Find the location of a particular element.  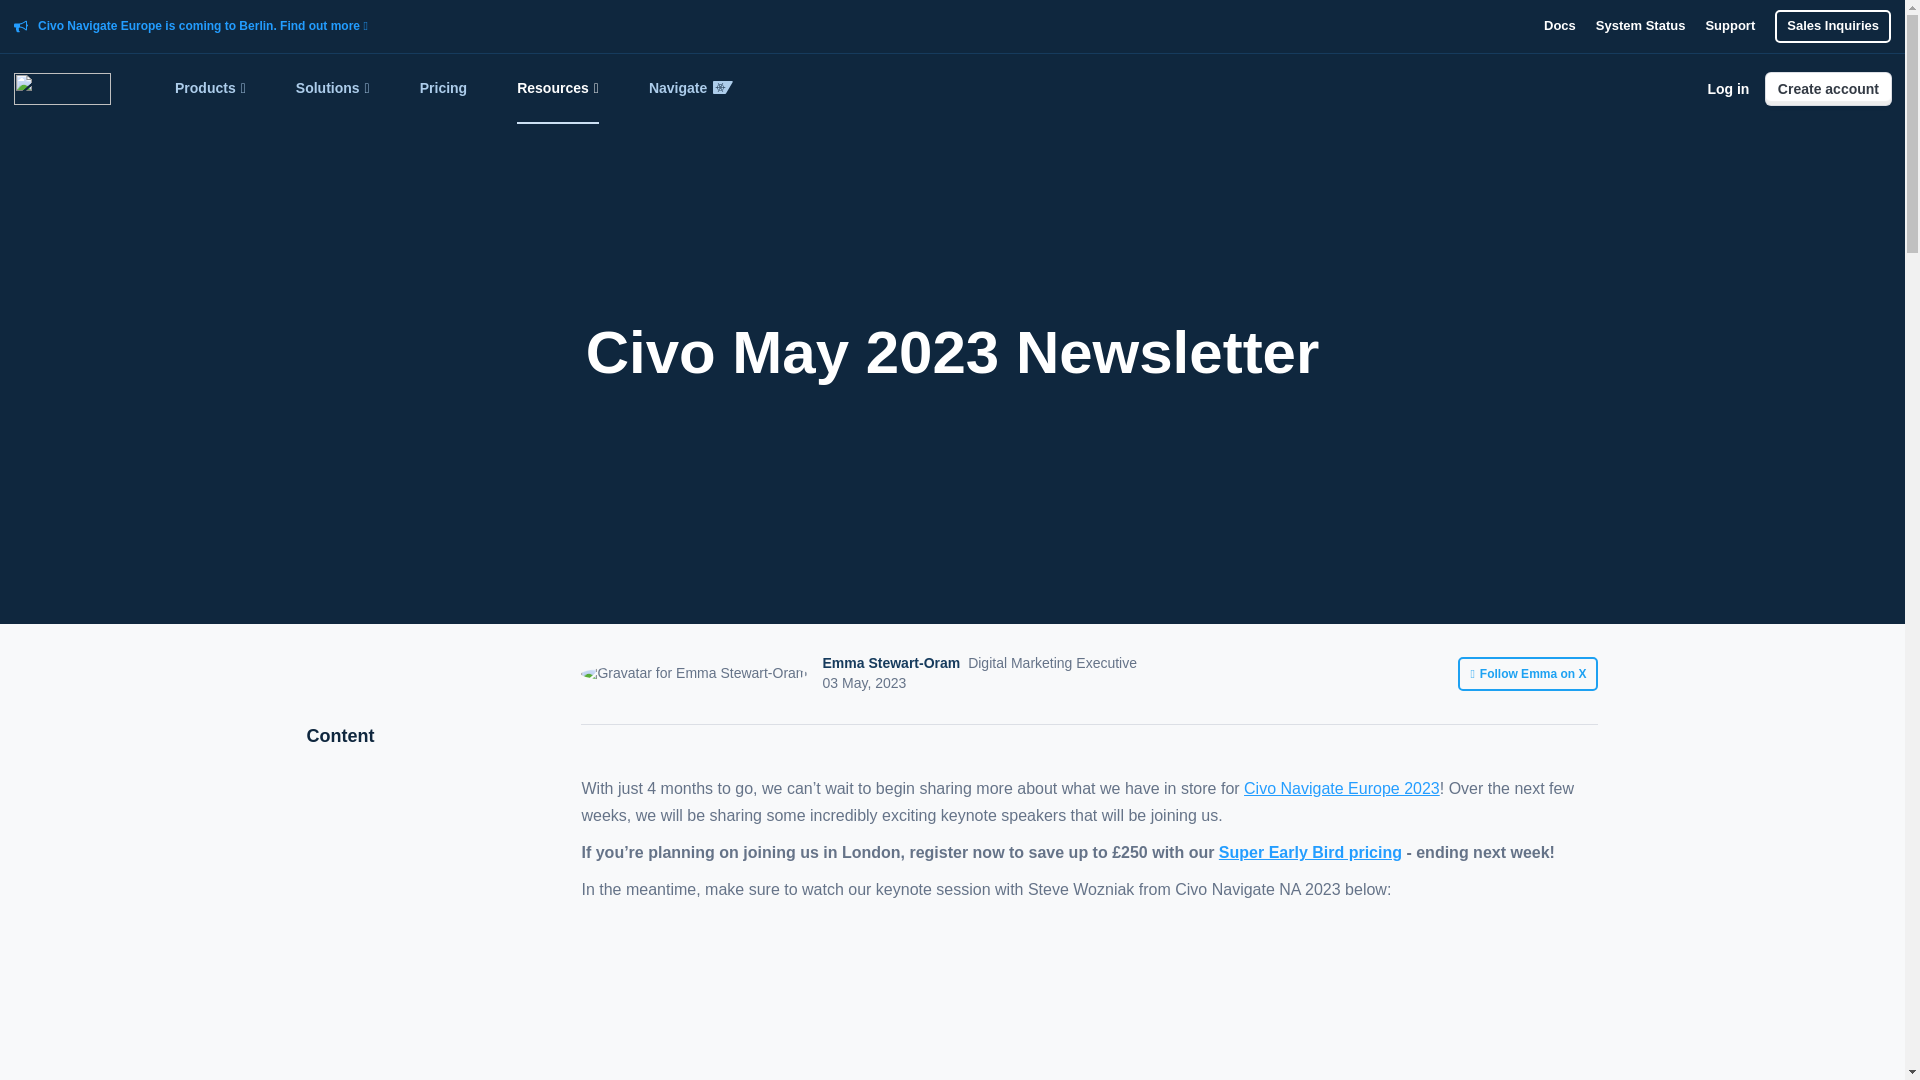

Sales Inquiries is located at coordinates (1832, 26).